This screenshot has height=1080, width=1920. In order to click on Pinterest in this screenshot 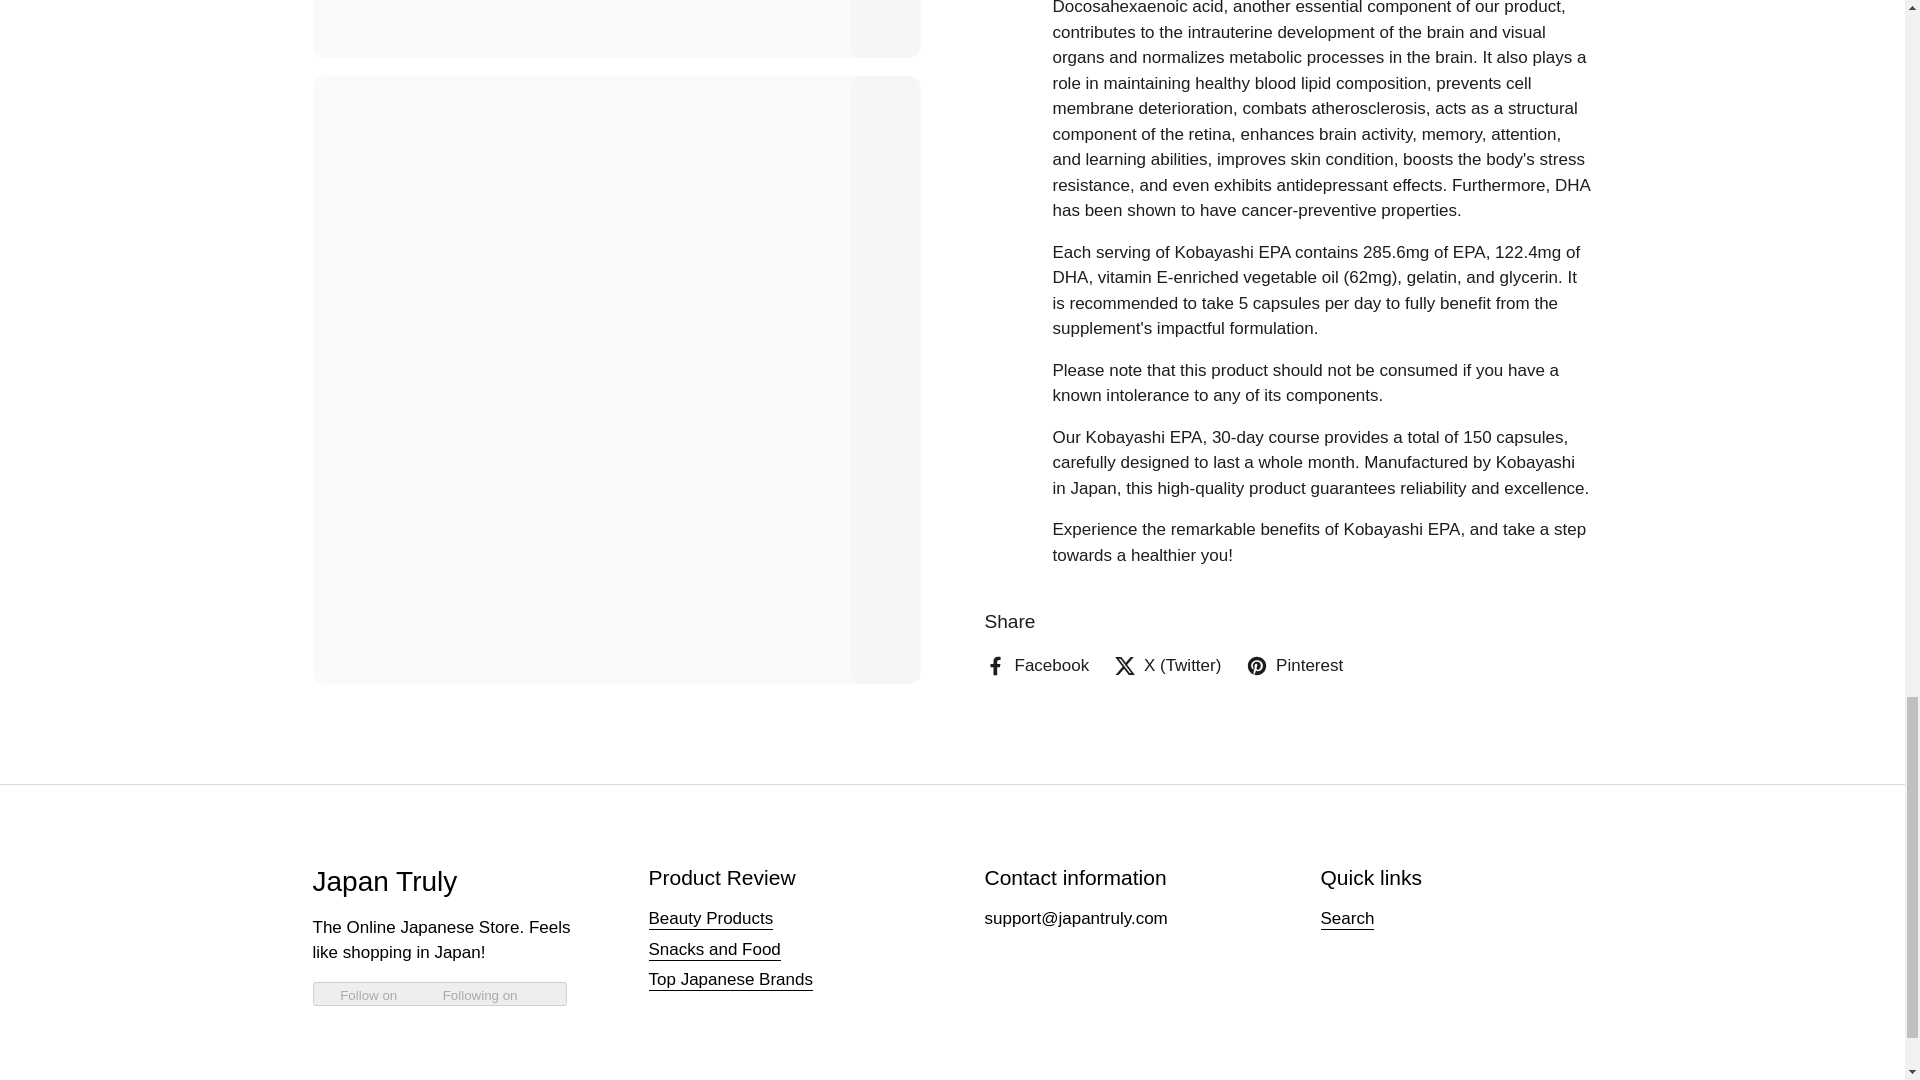, I will do `click(1294, 187)`.